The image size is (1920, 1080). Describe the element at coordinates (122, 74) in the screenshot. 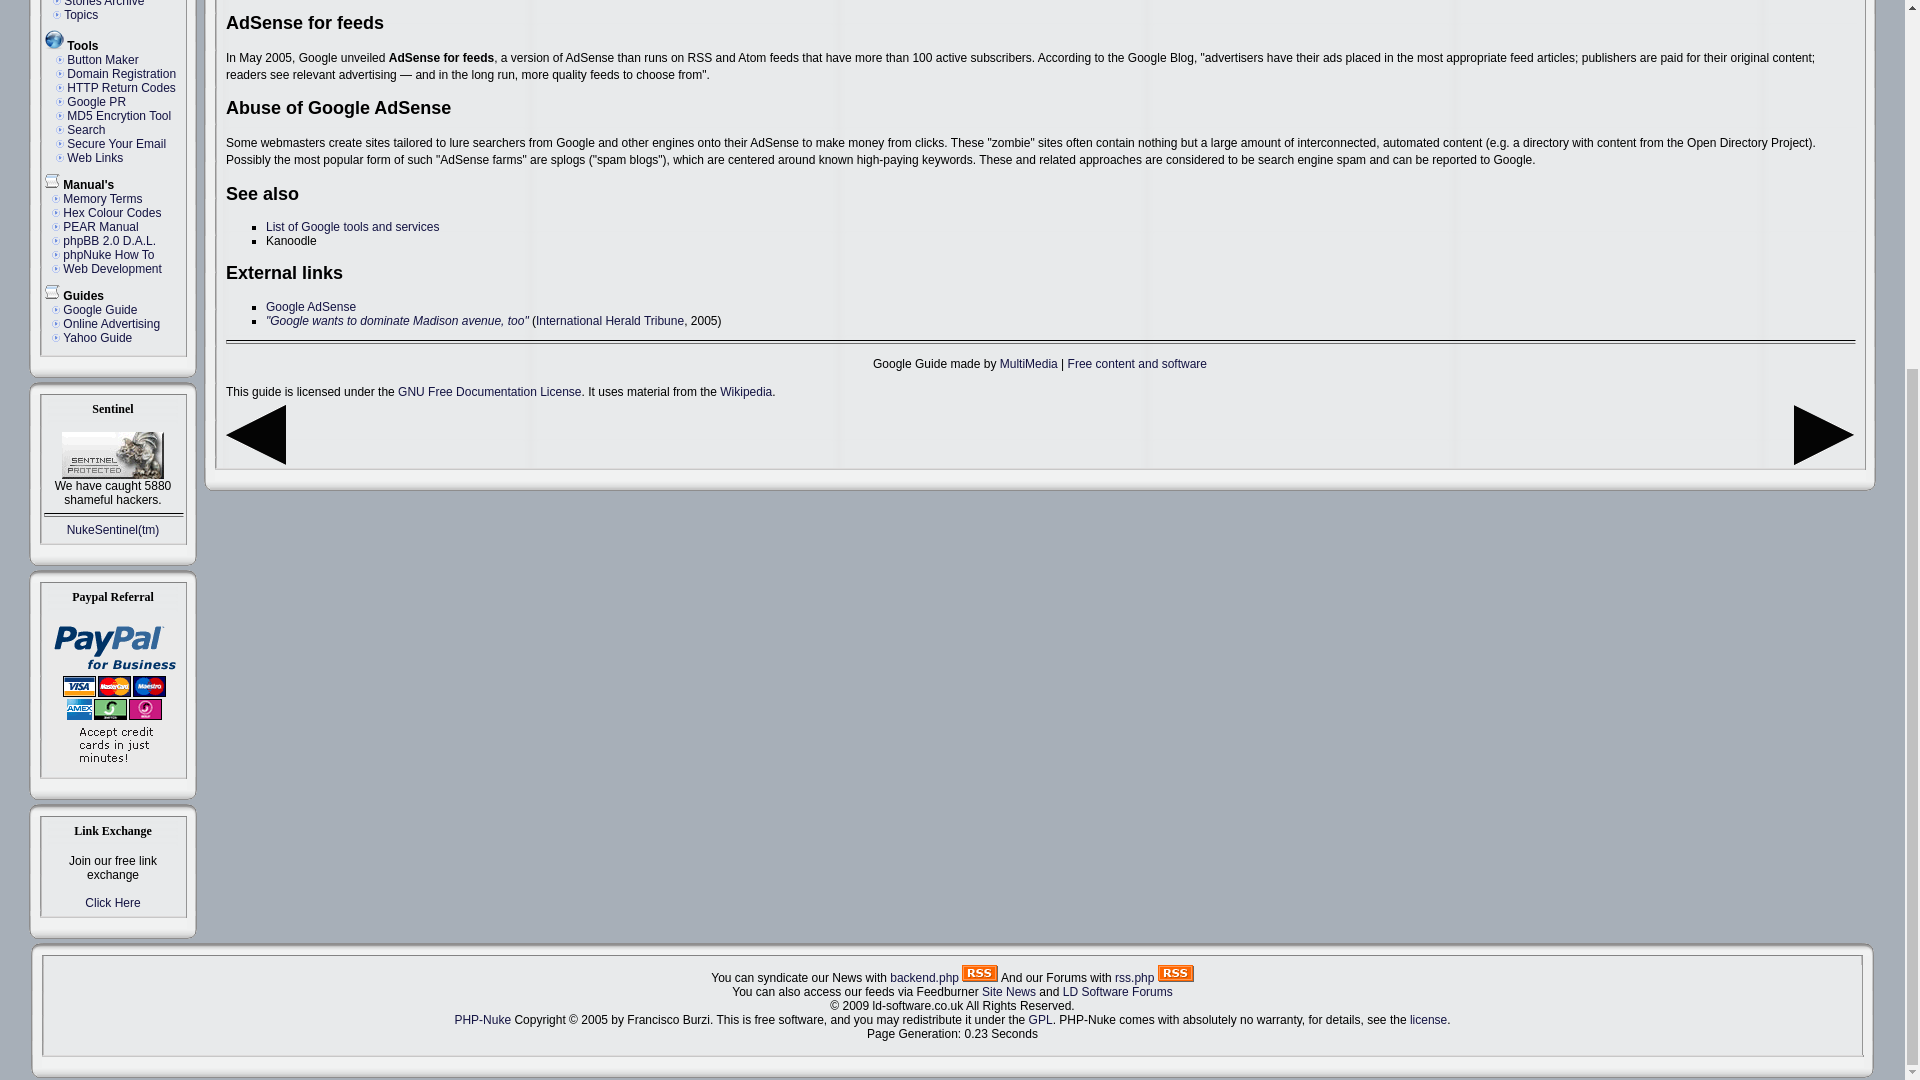

I see `Domain Registration` at that location.